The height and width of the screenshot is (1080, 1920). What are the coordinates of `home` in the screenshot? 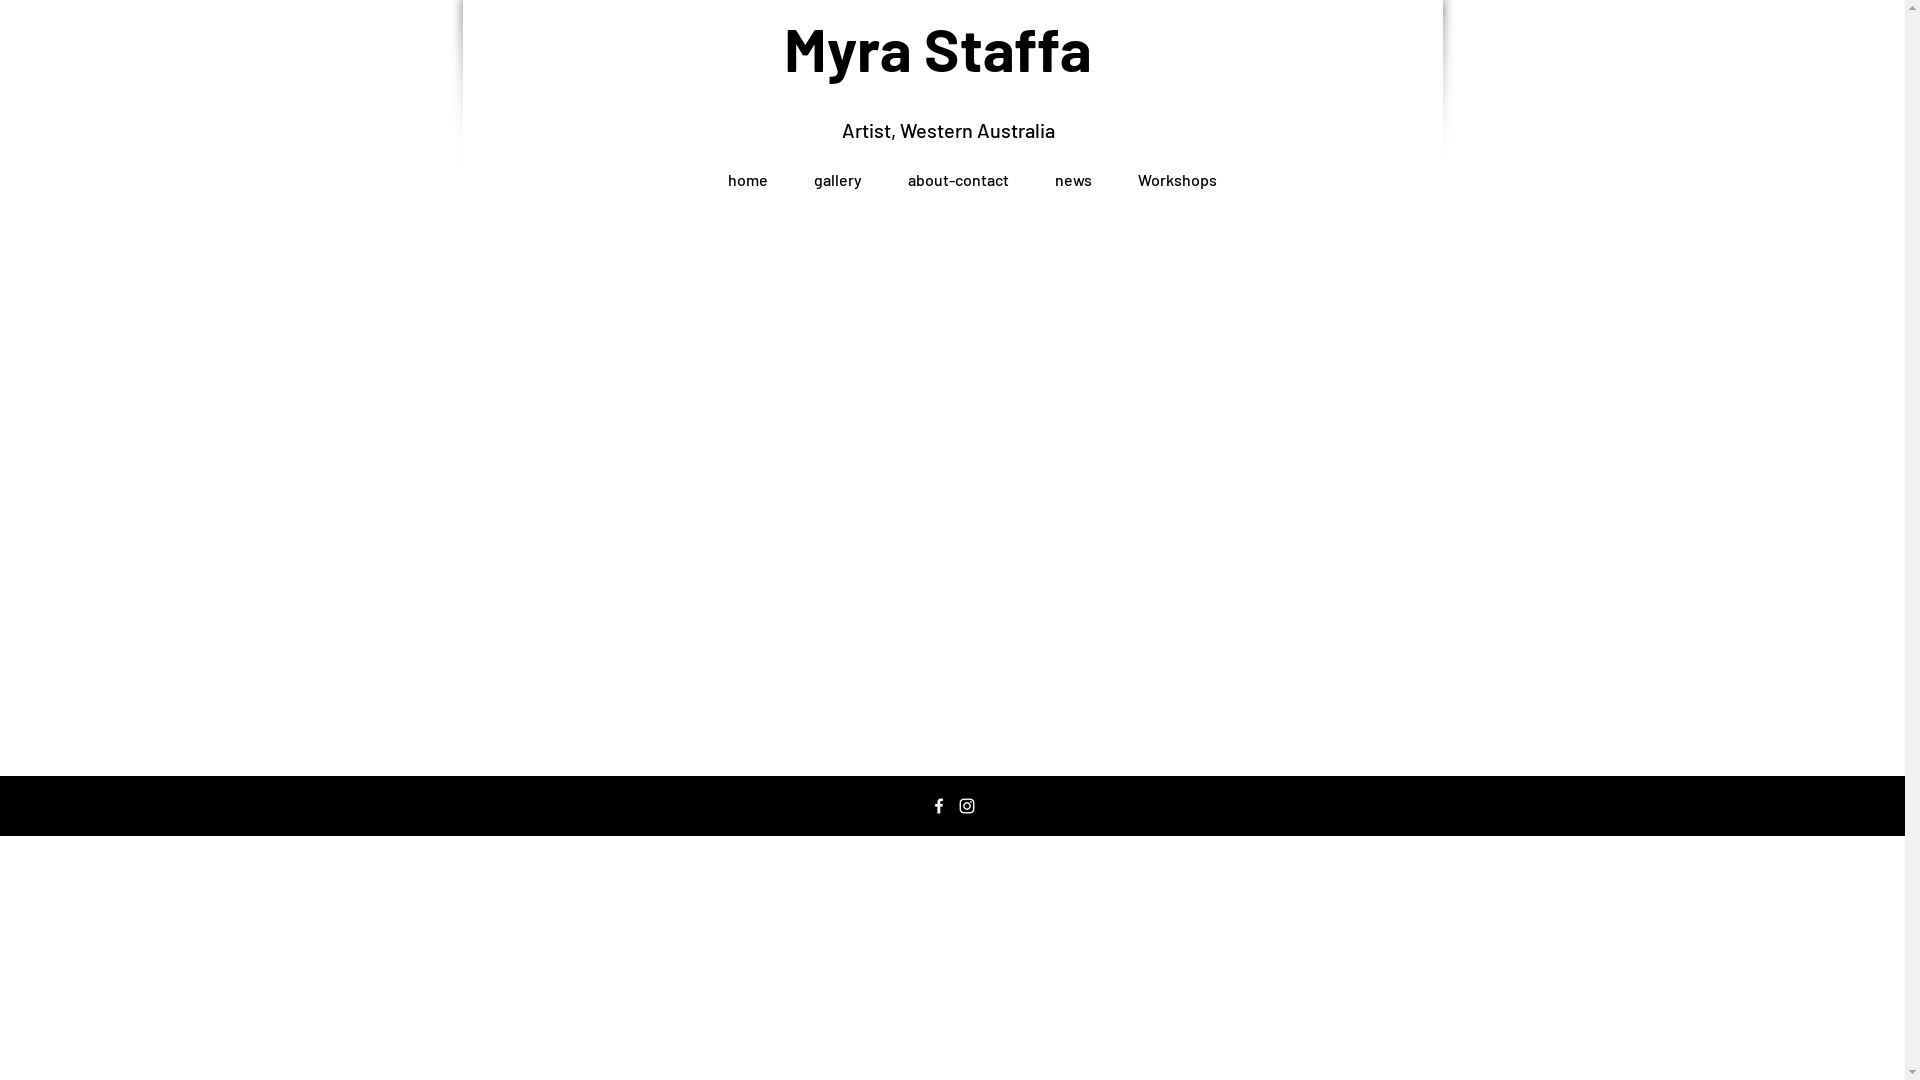 It's located at (747, 170).